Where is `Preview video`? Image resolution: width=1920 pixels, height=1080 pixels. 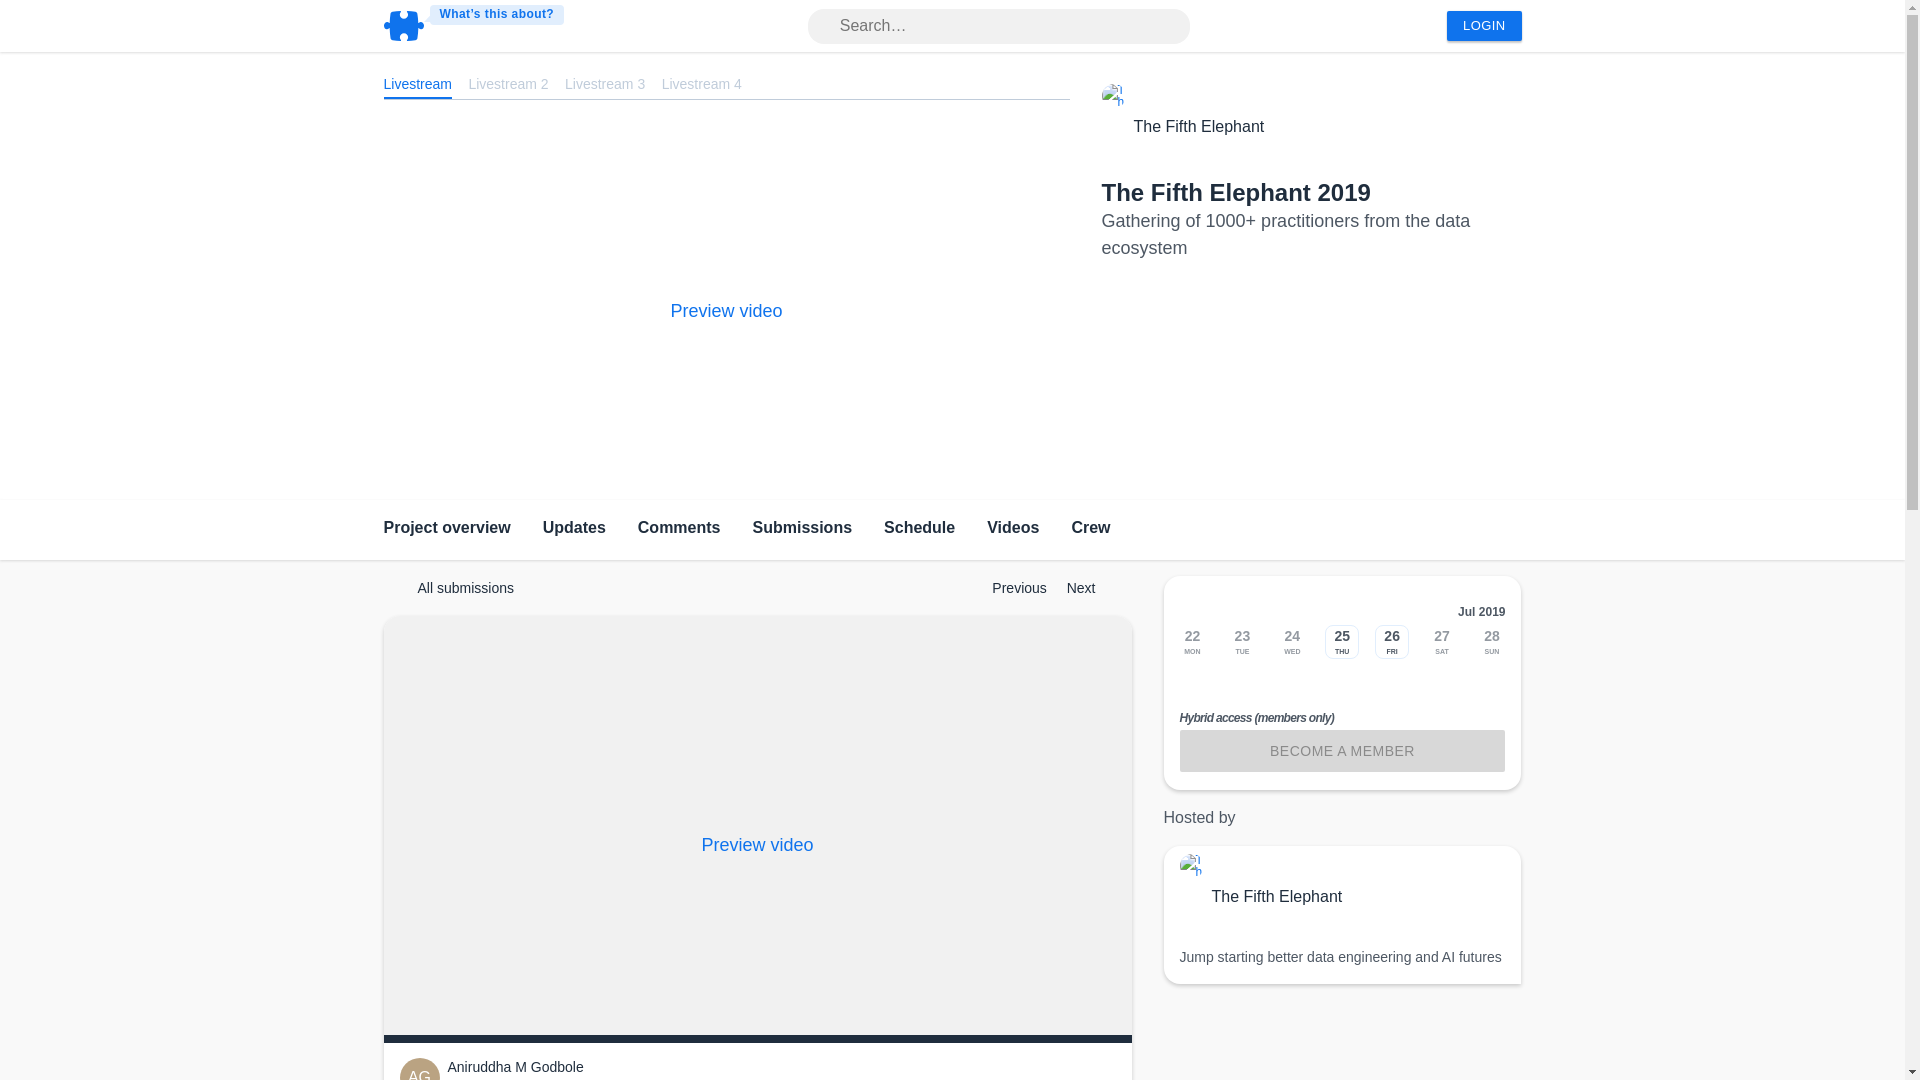
Preview video is located at coordinates (726, 310).